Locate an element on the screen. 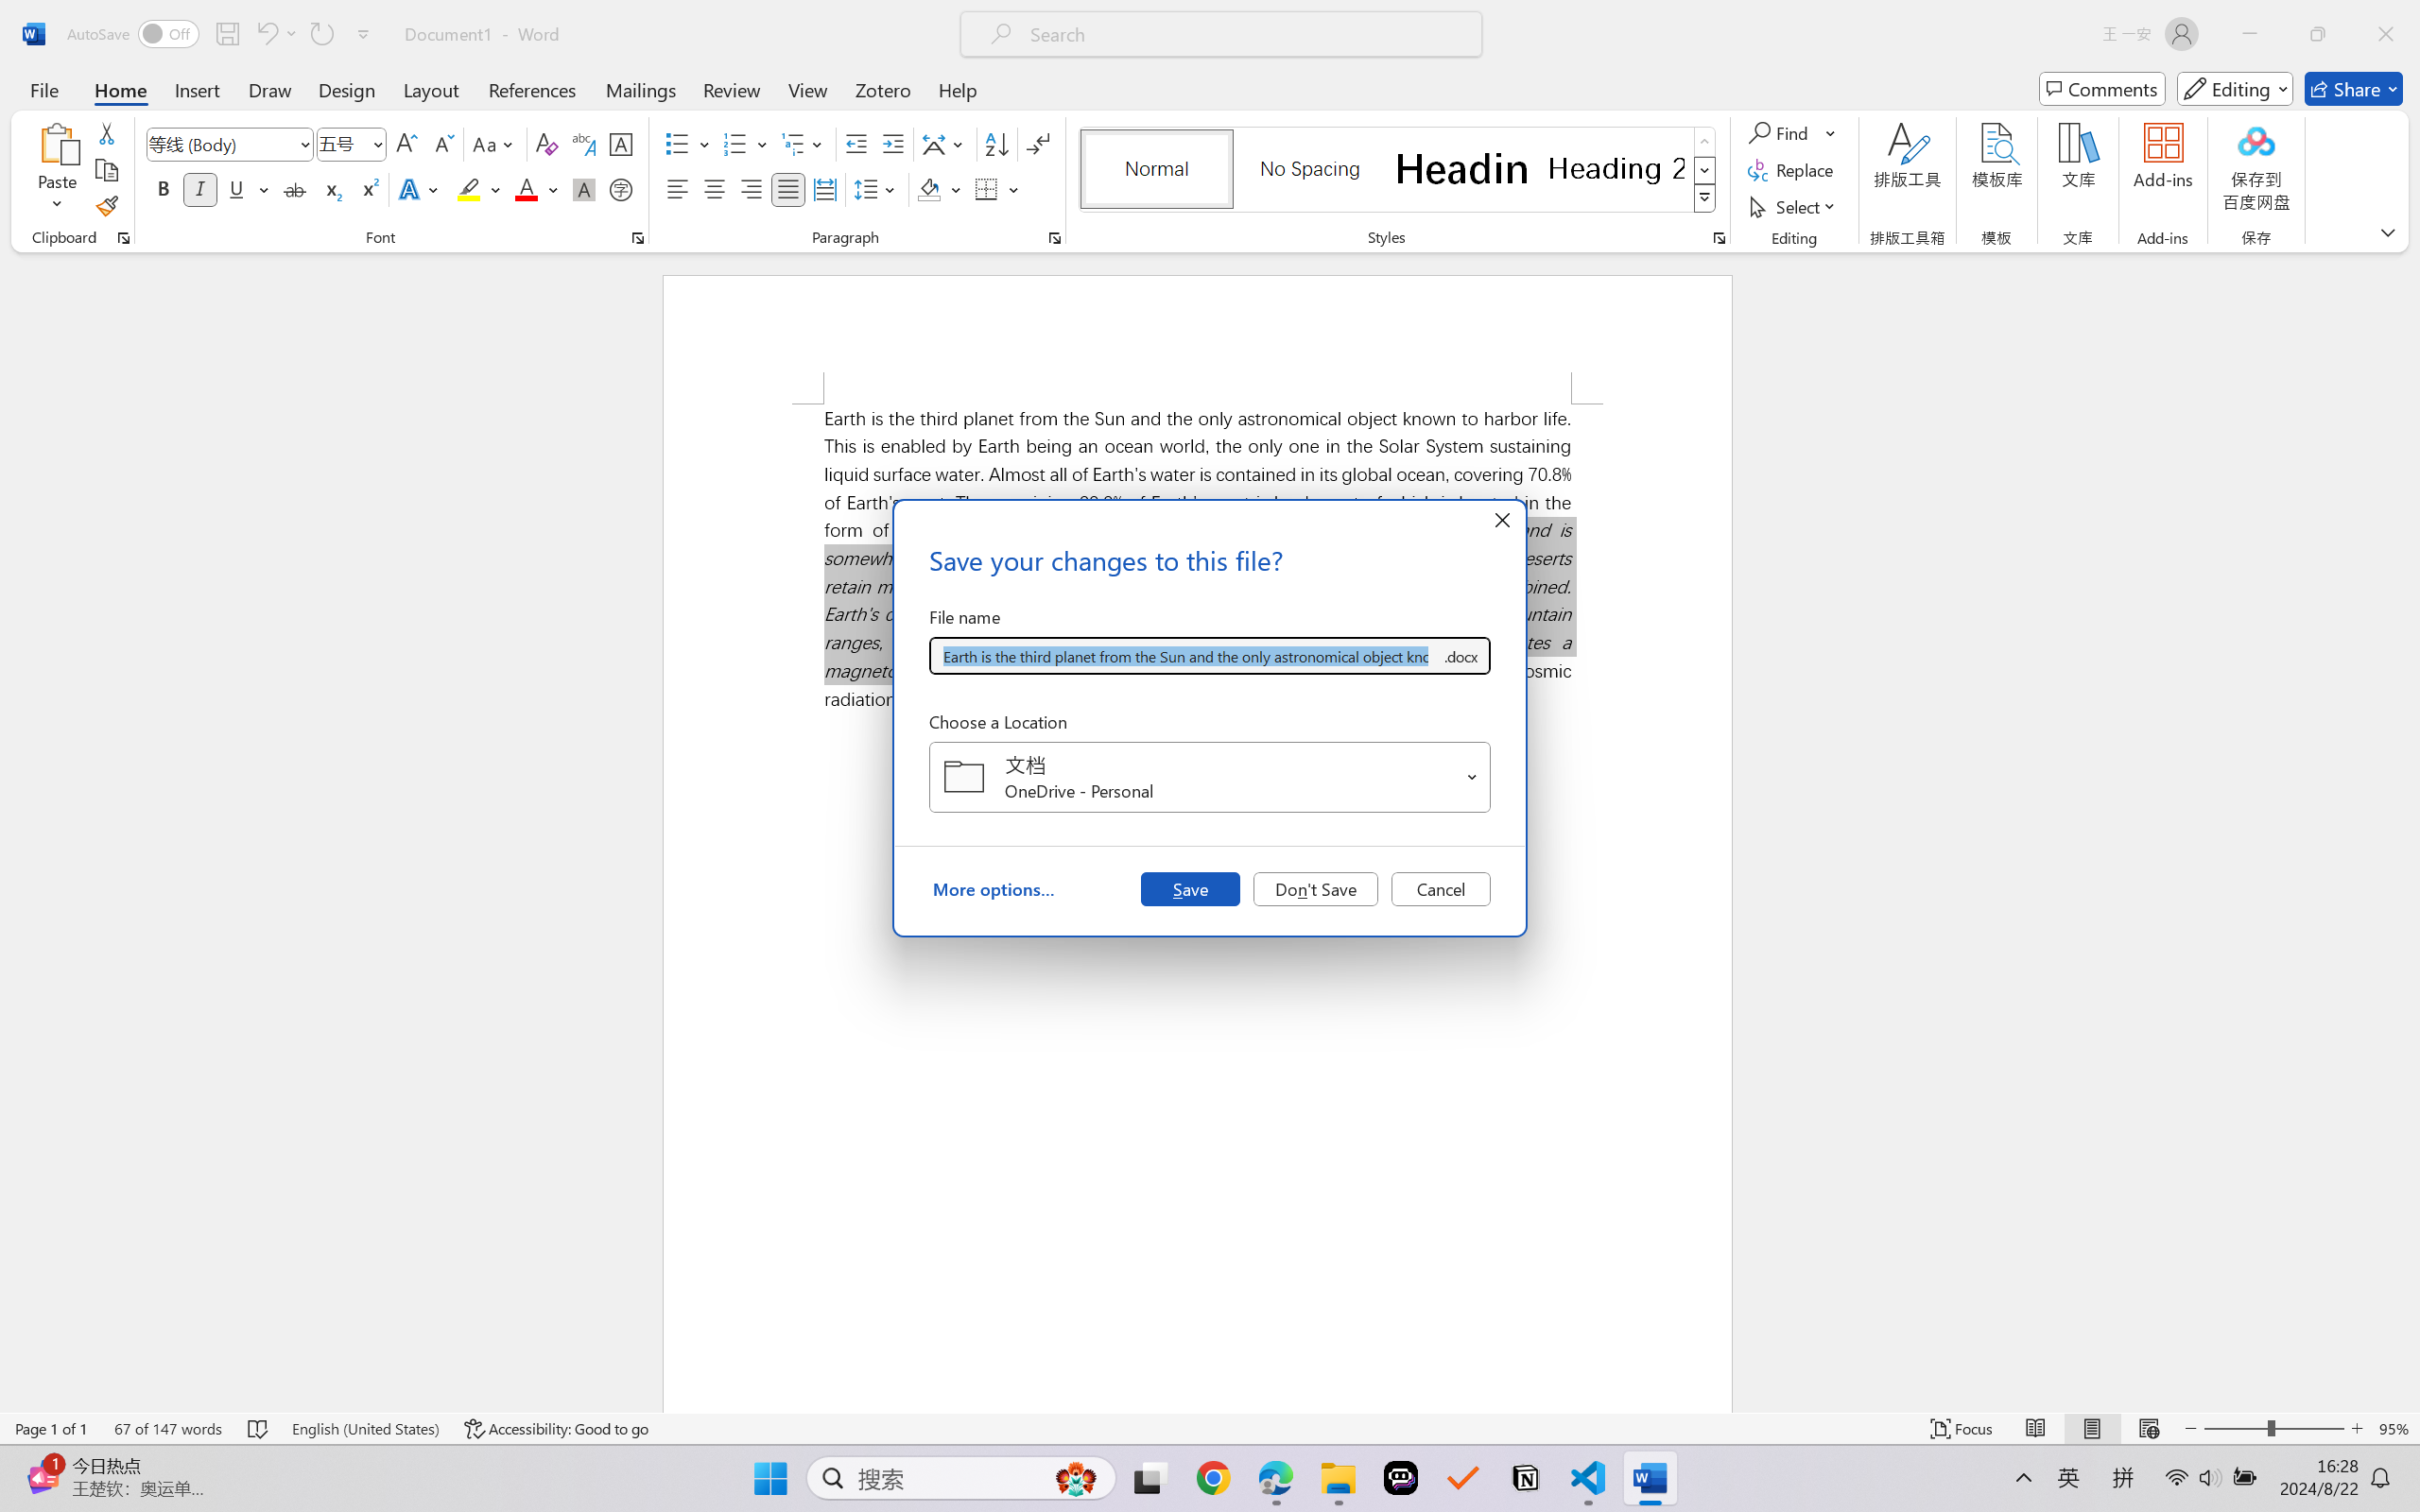 The height and width of the screenshot is (1512, 2420). Align Right is located at coordinates (752, 189).